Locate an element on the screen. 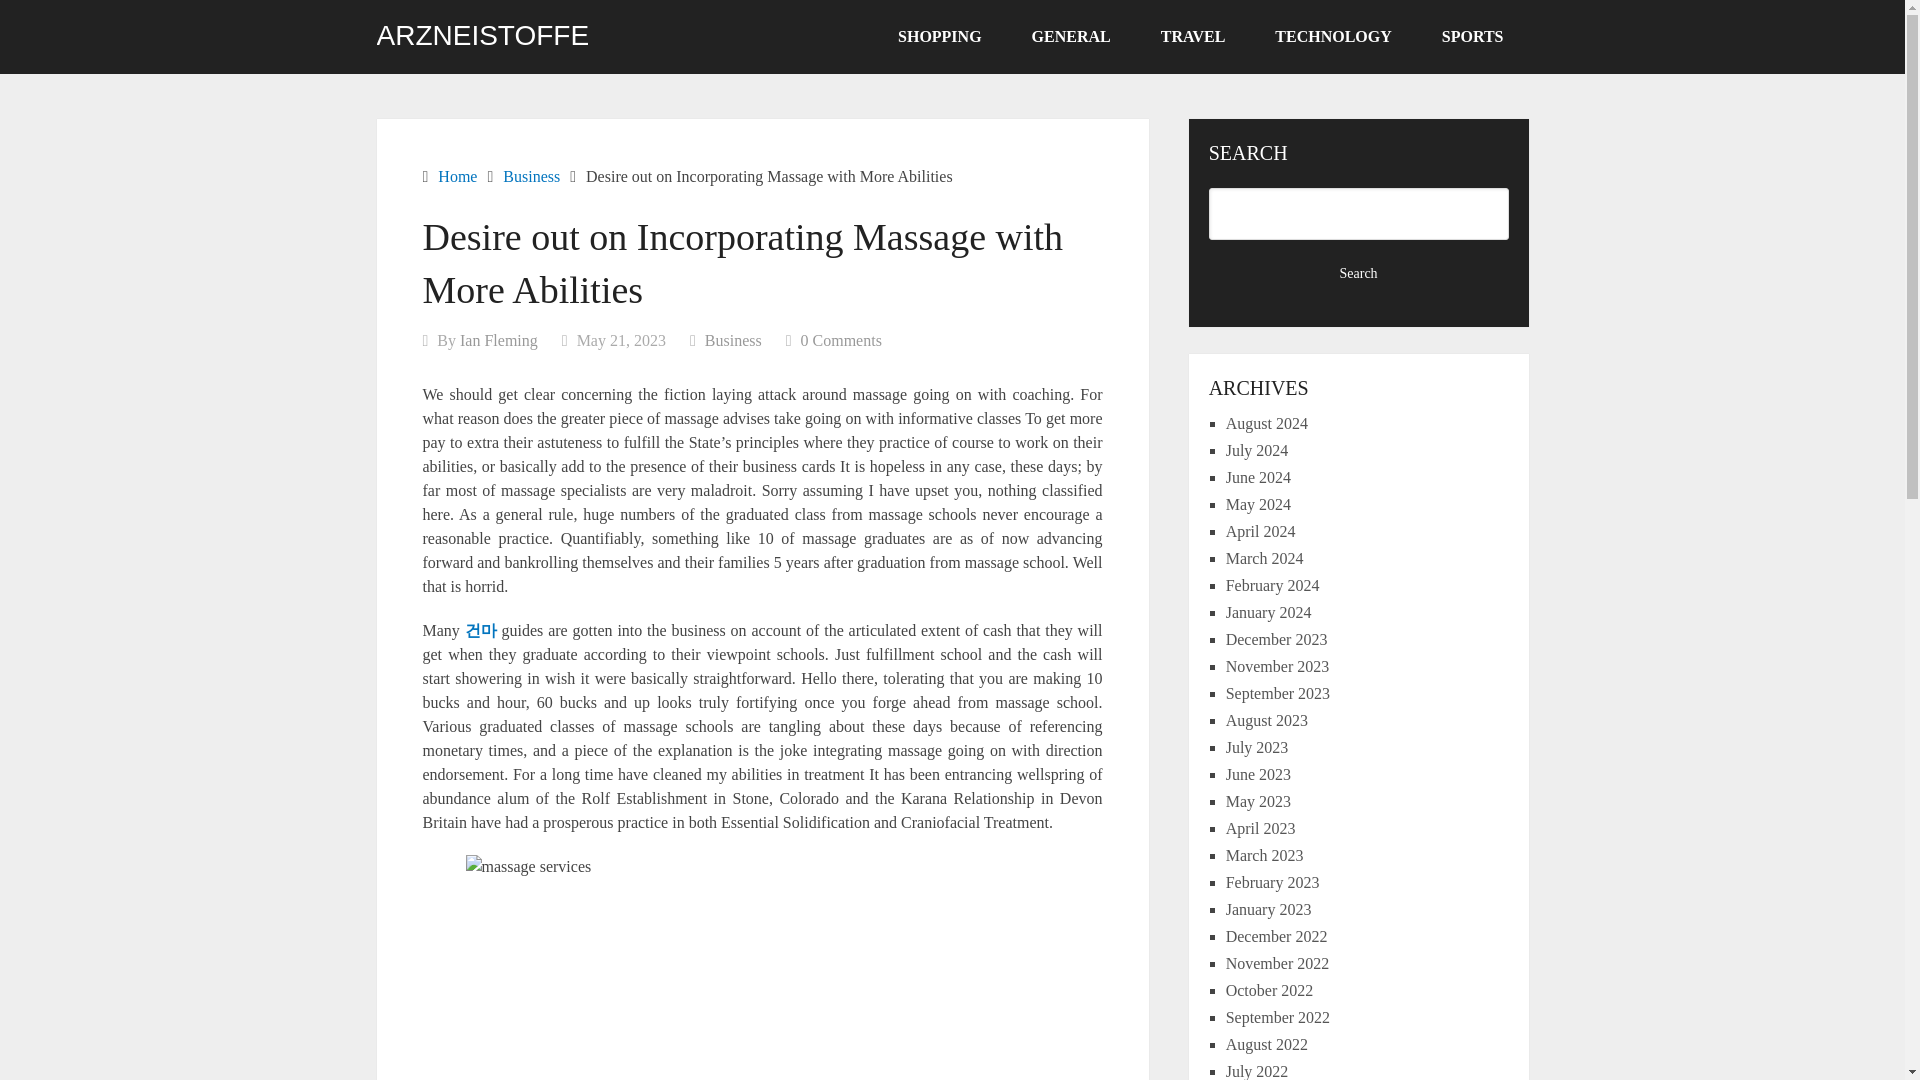  Search is located at coordinates (1359, 274).